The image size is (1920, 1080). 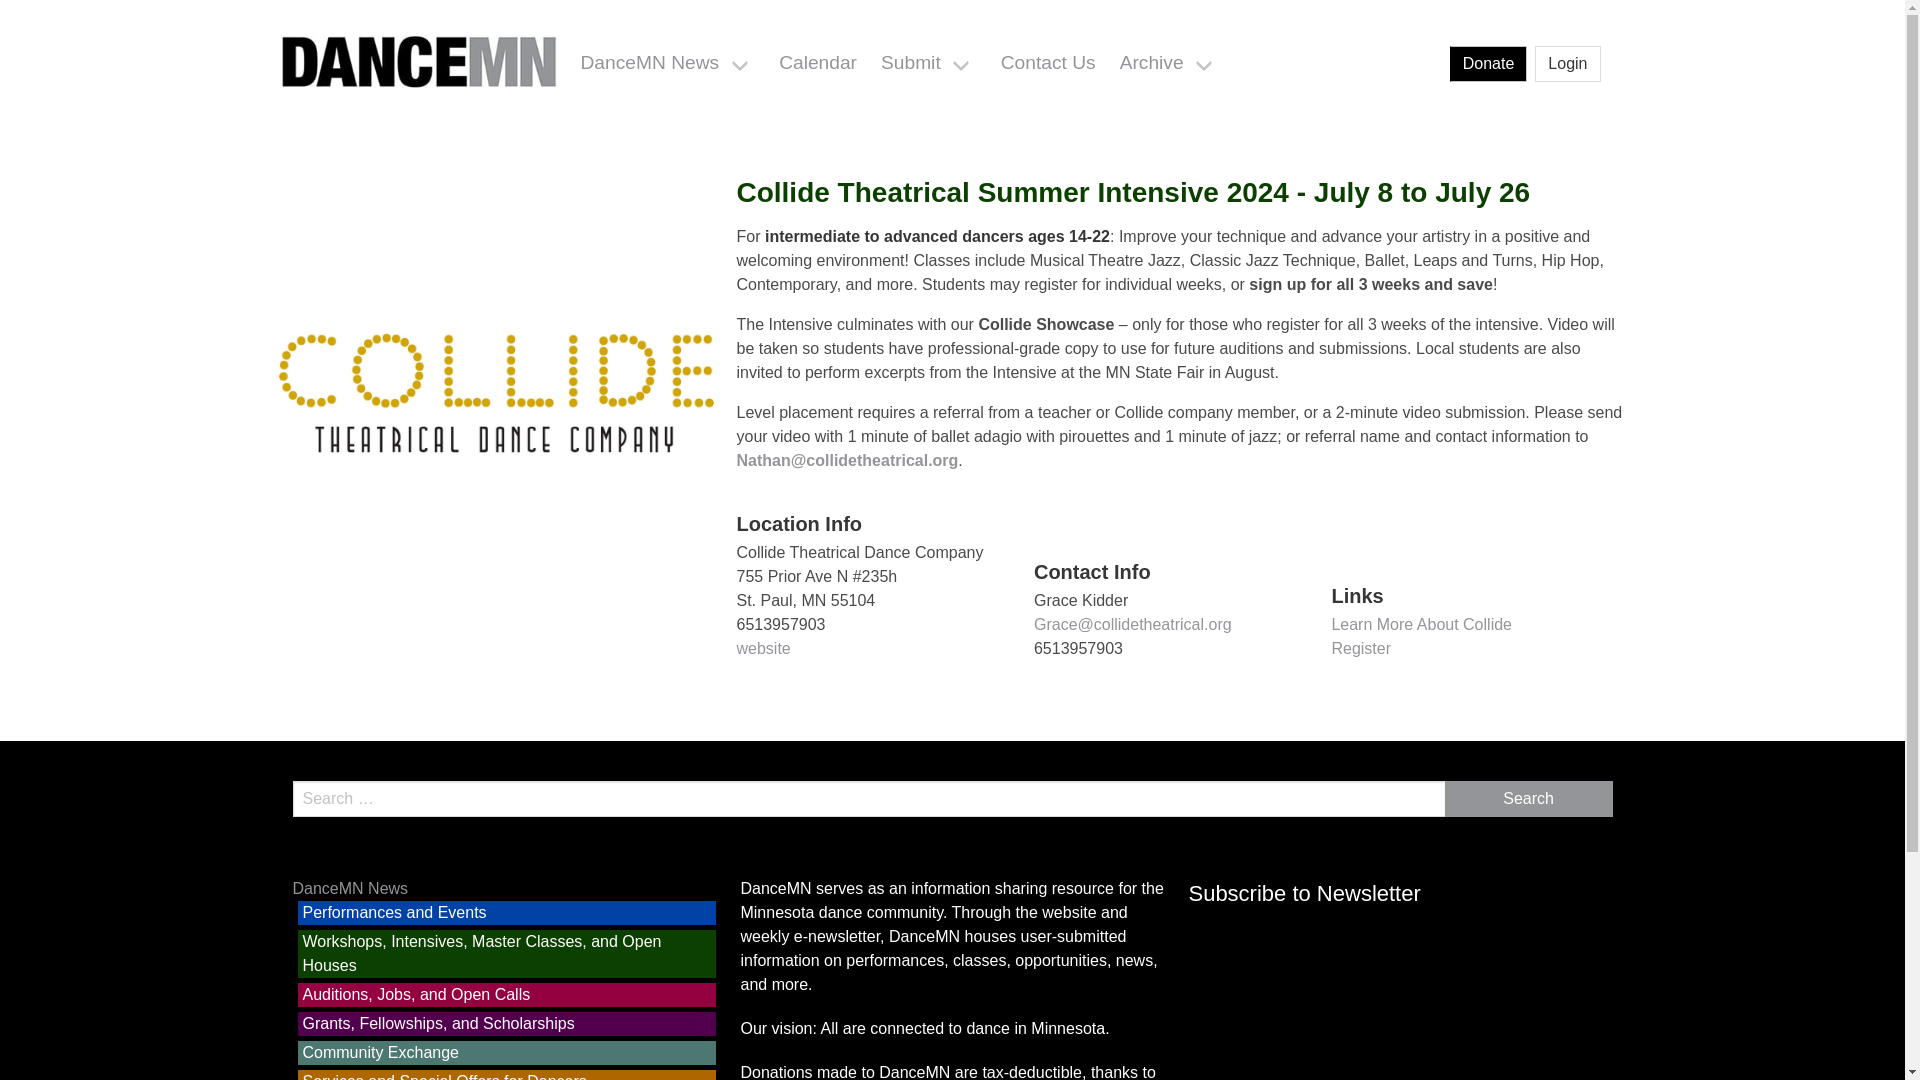 What do you see at coordinates (1528, 798) in the screenshot?
I see `Search` at bounding box center [1528, 798].